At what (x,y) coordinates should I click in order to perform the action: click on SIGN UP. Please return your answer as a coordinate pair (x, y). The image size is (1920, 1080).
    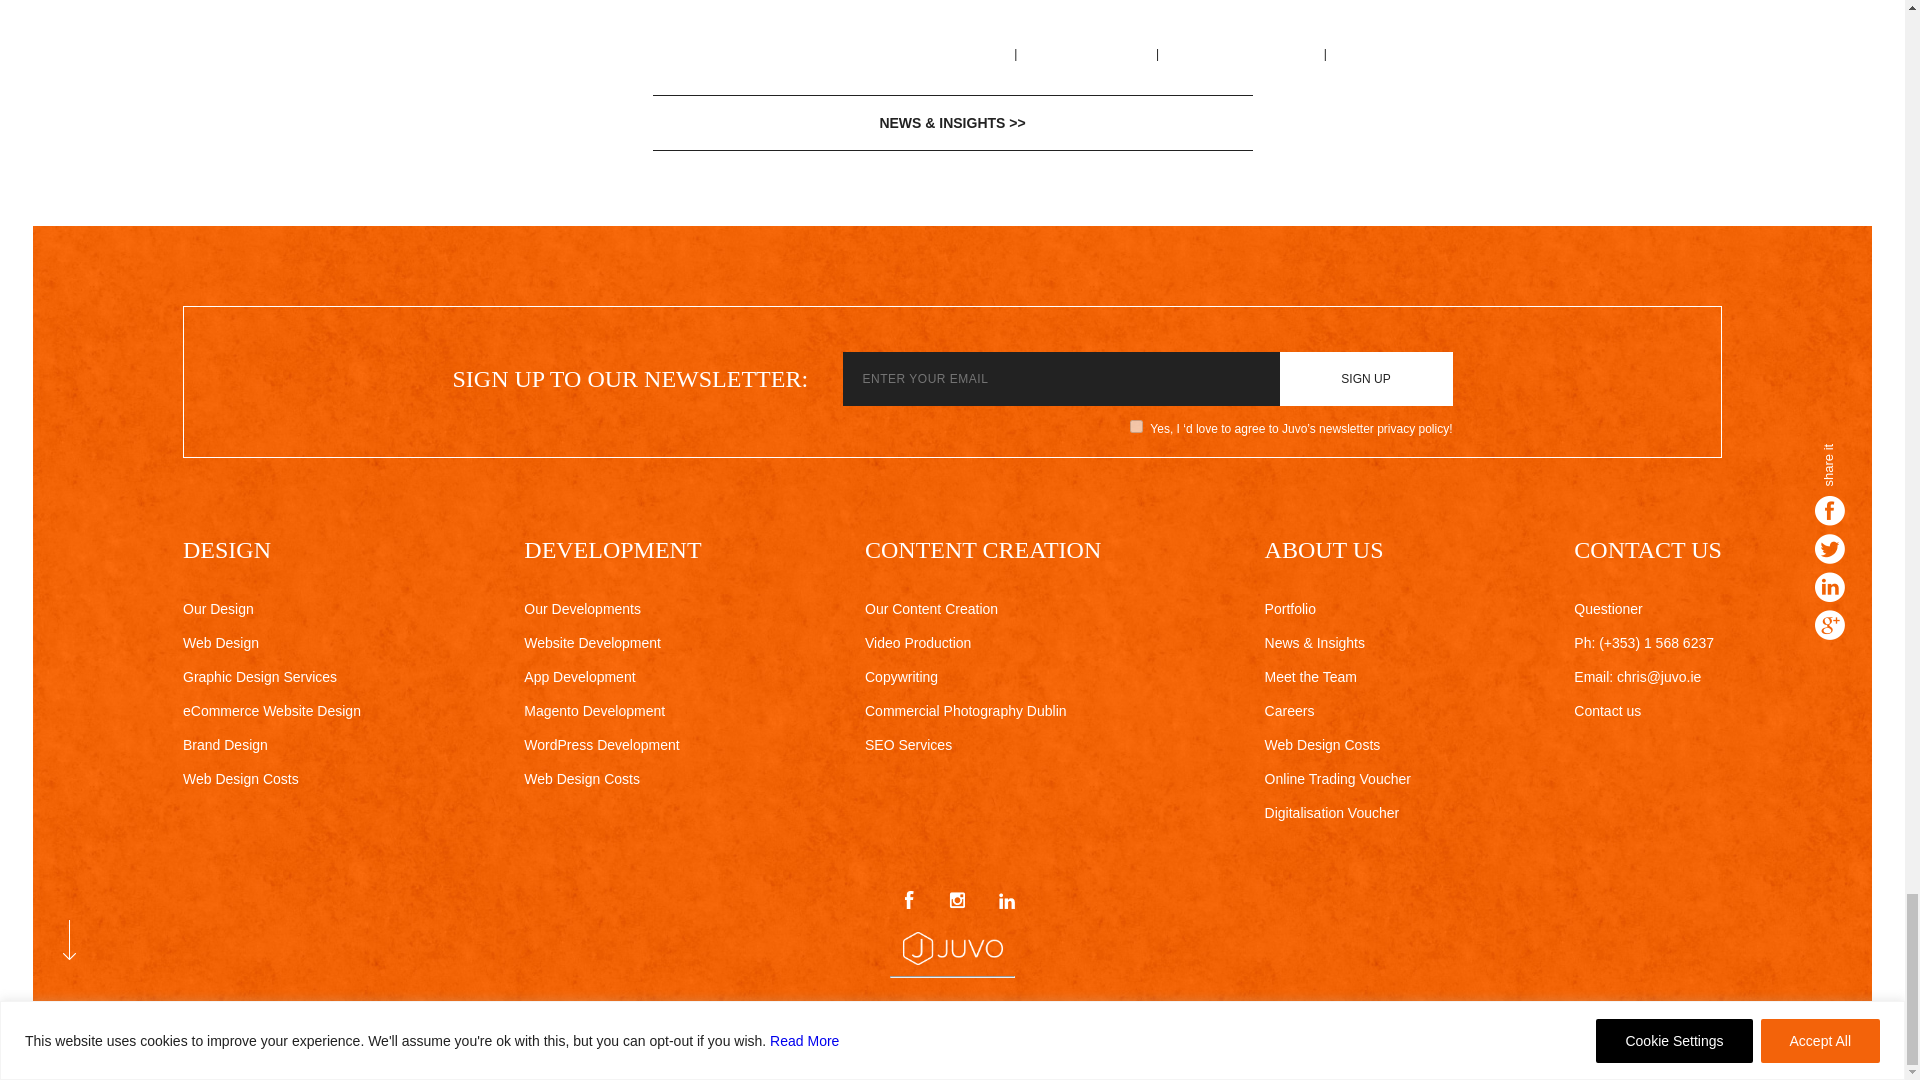
    Looking at the image, I should click on (1366, 379).